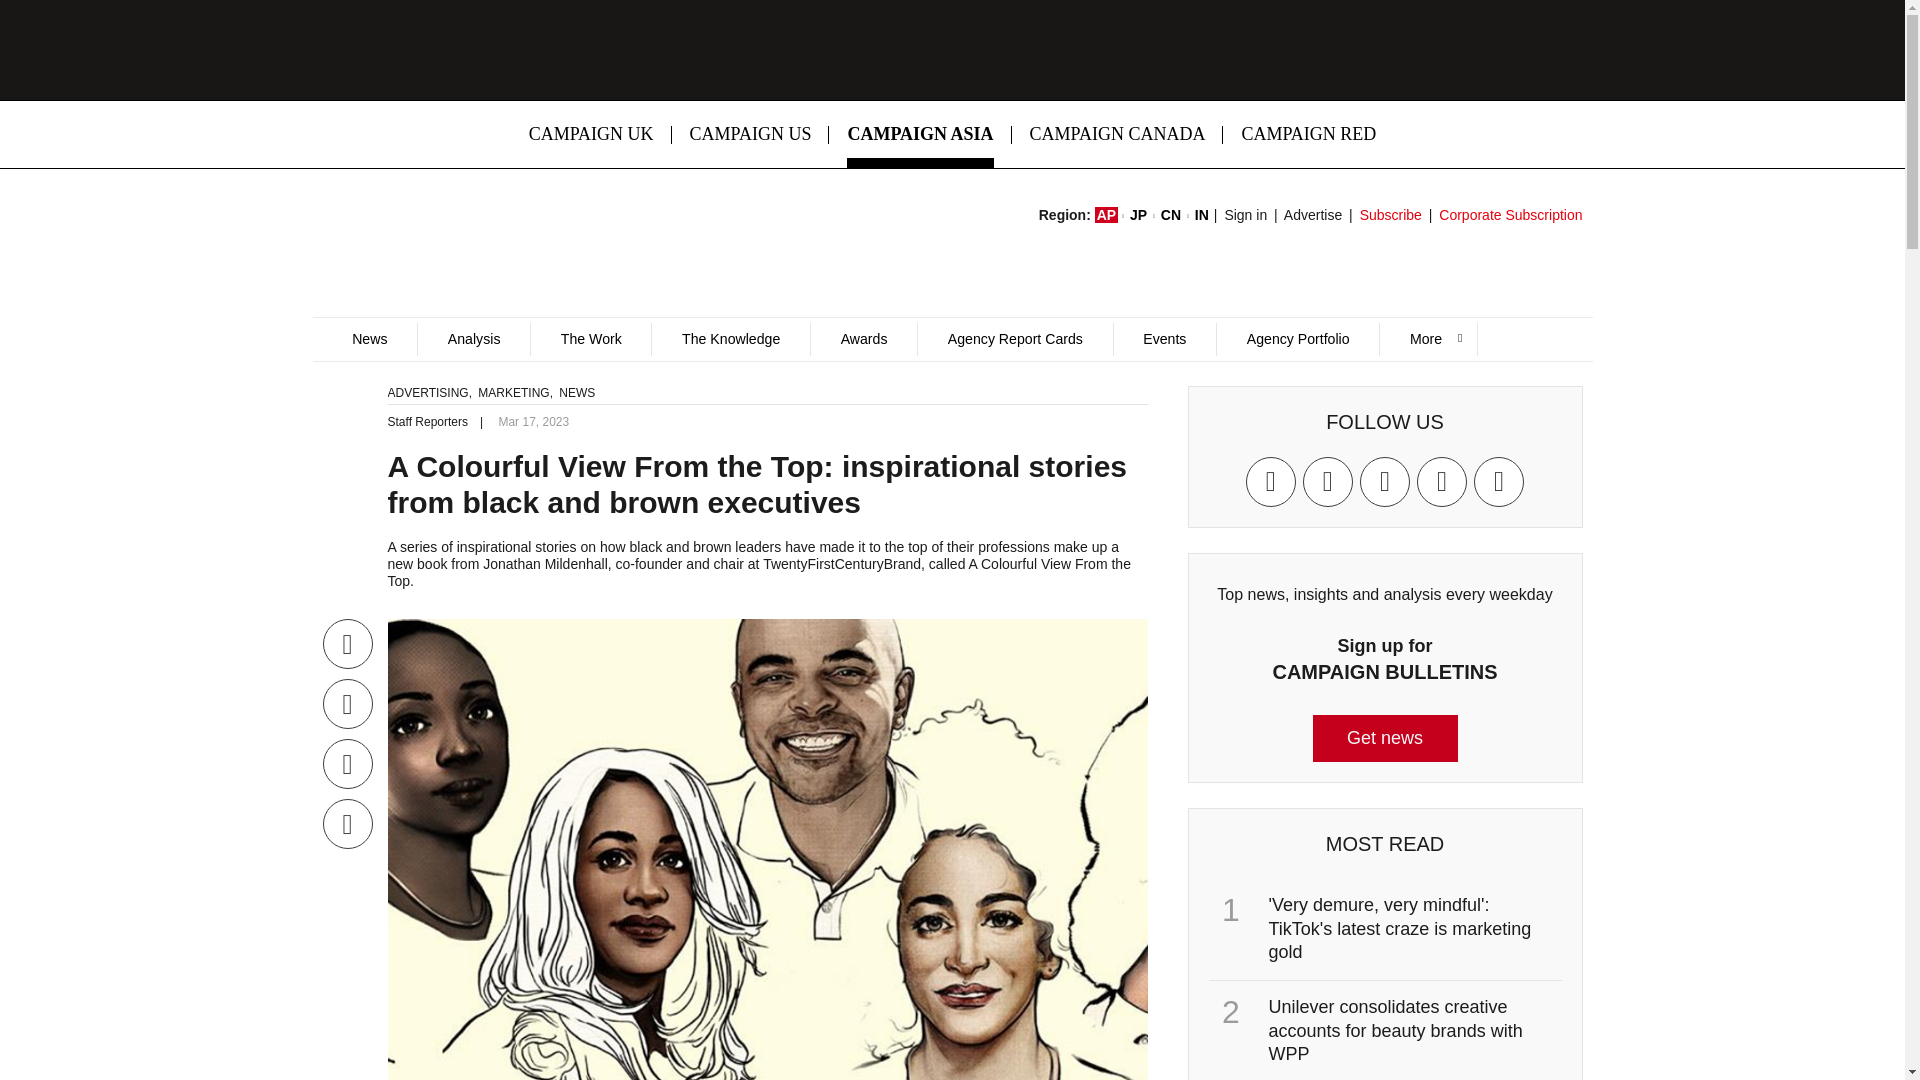 The image size is (1920, 1080). I want to click on Agency Portfolio, so click(1296, 339).